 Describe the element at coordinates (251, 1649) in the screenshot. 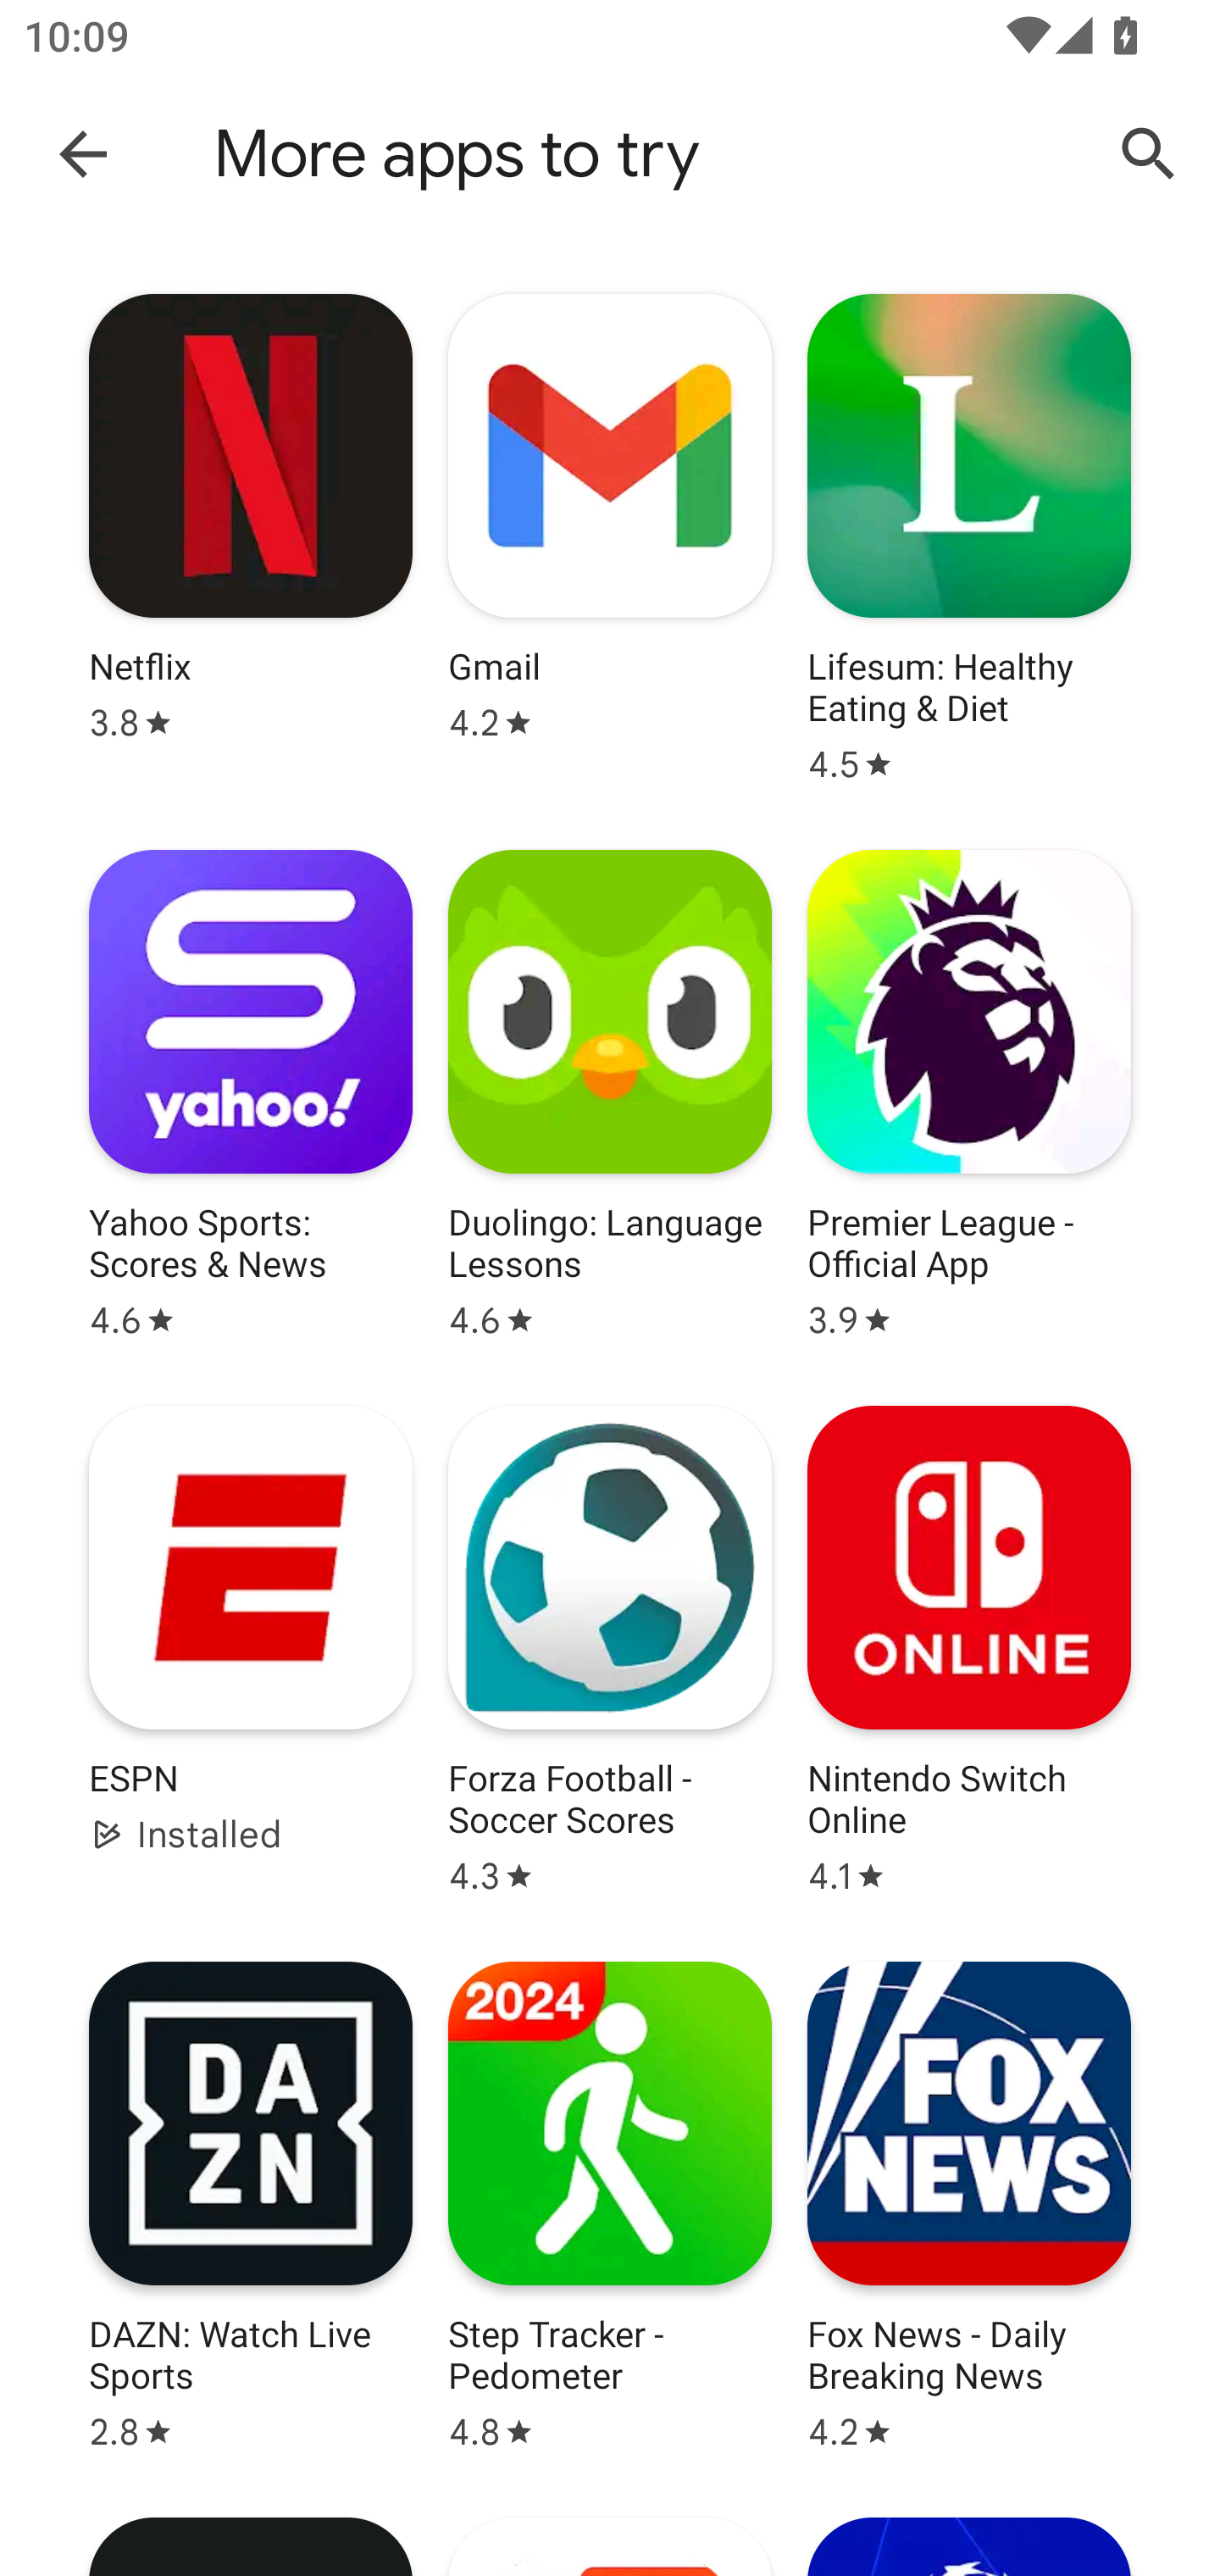

I see `App: ESPN
Installed

` at that location.